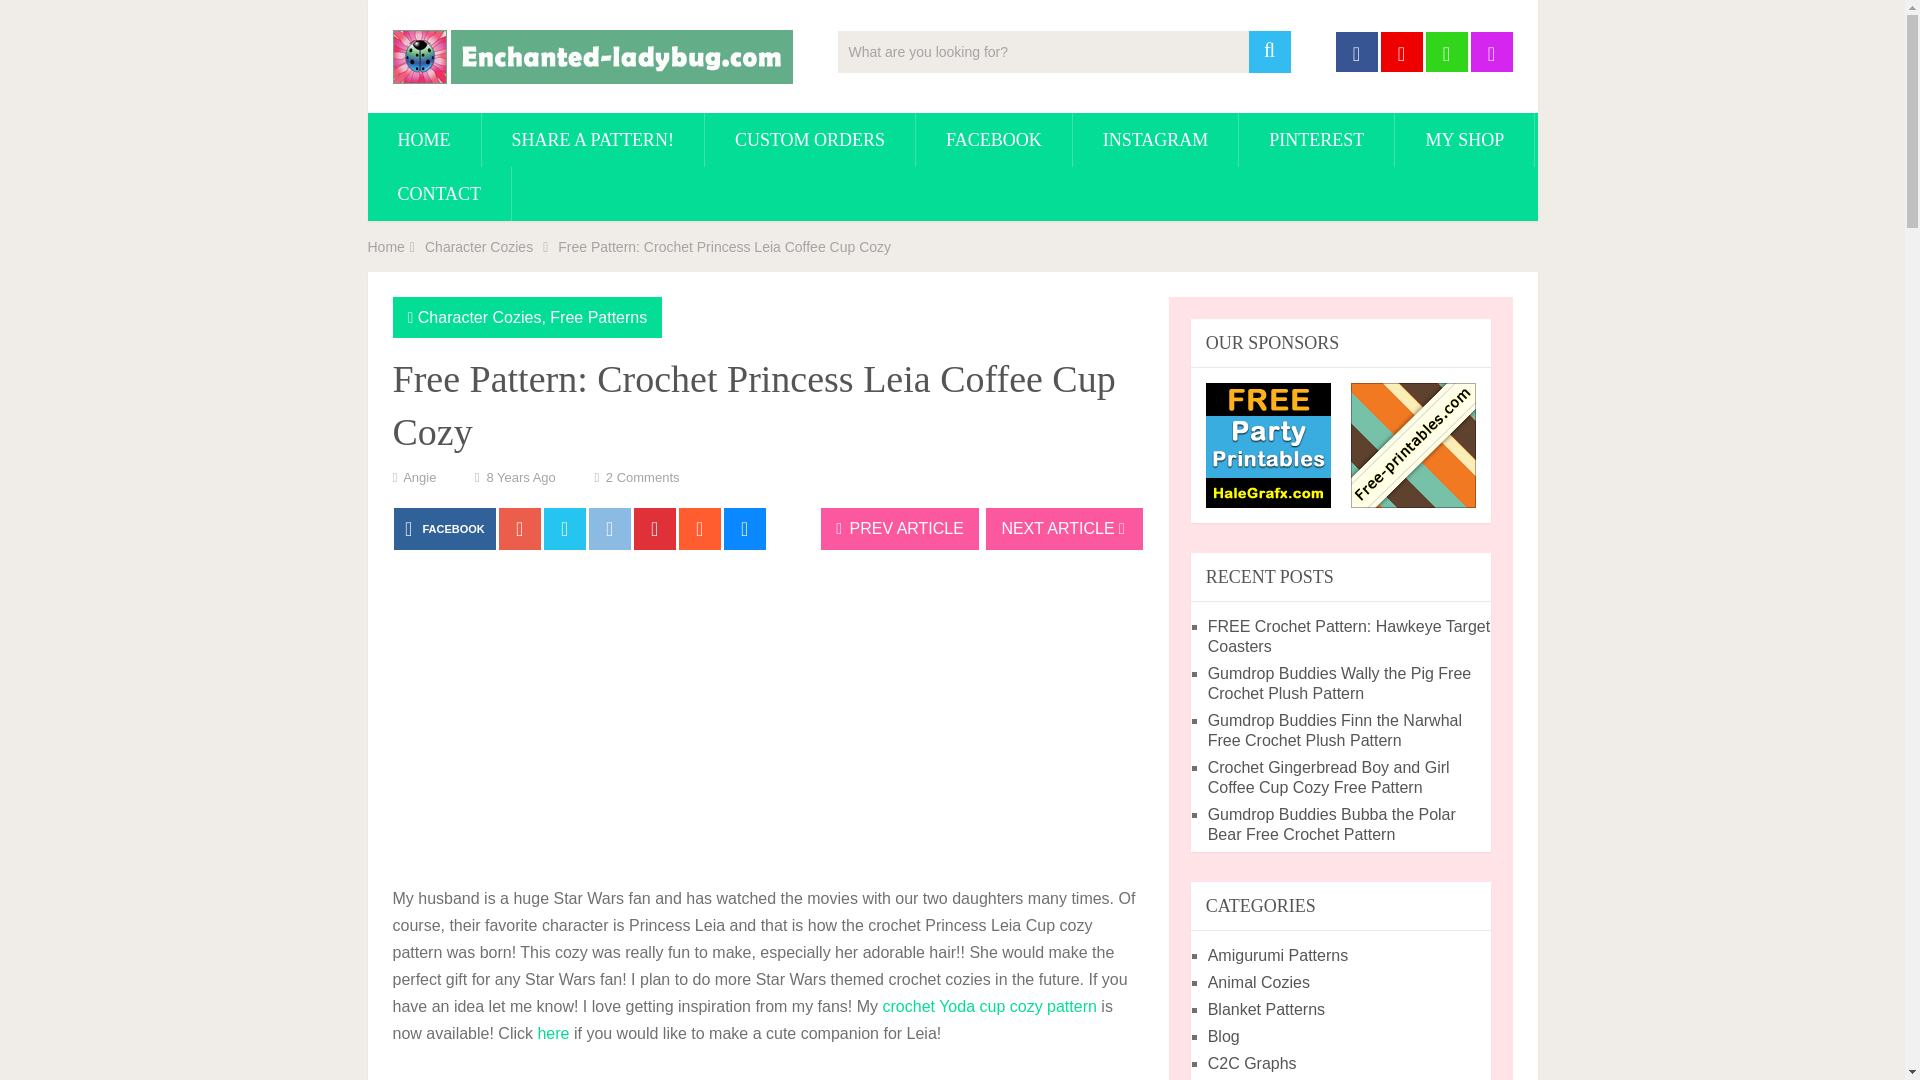 The height and width of the screenshot is (1080, 1920). Describe the element at coordinates (1064, 528) in the screenshot. I see `NEXT ARTICLE` at that location.